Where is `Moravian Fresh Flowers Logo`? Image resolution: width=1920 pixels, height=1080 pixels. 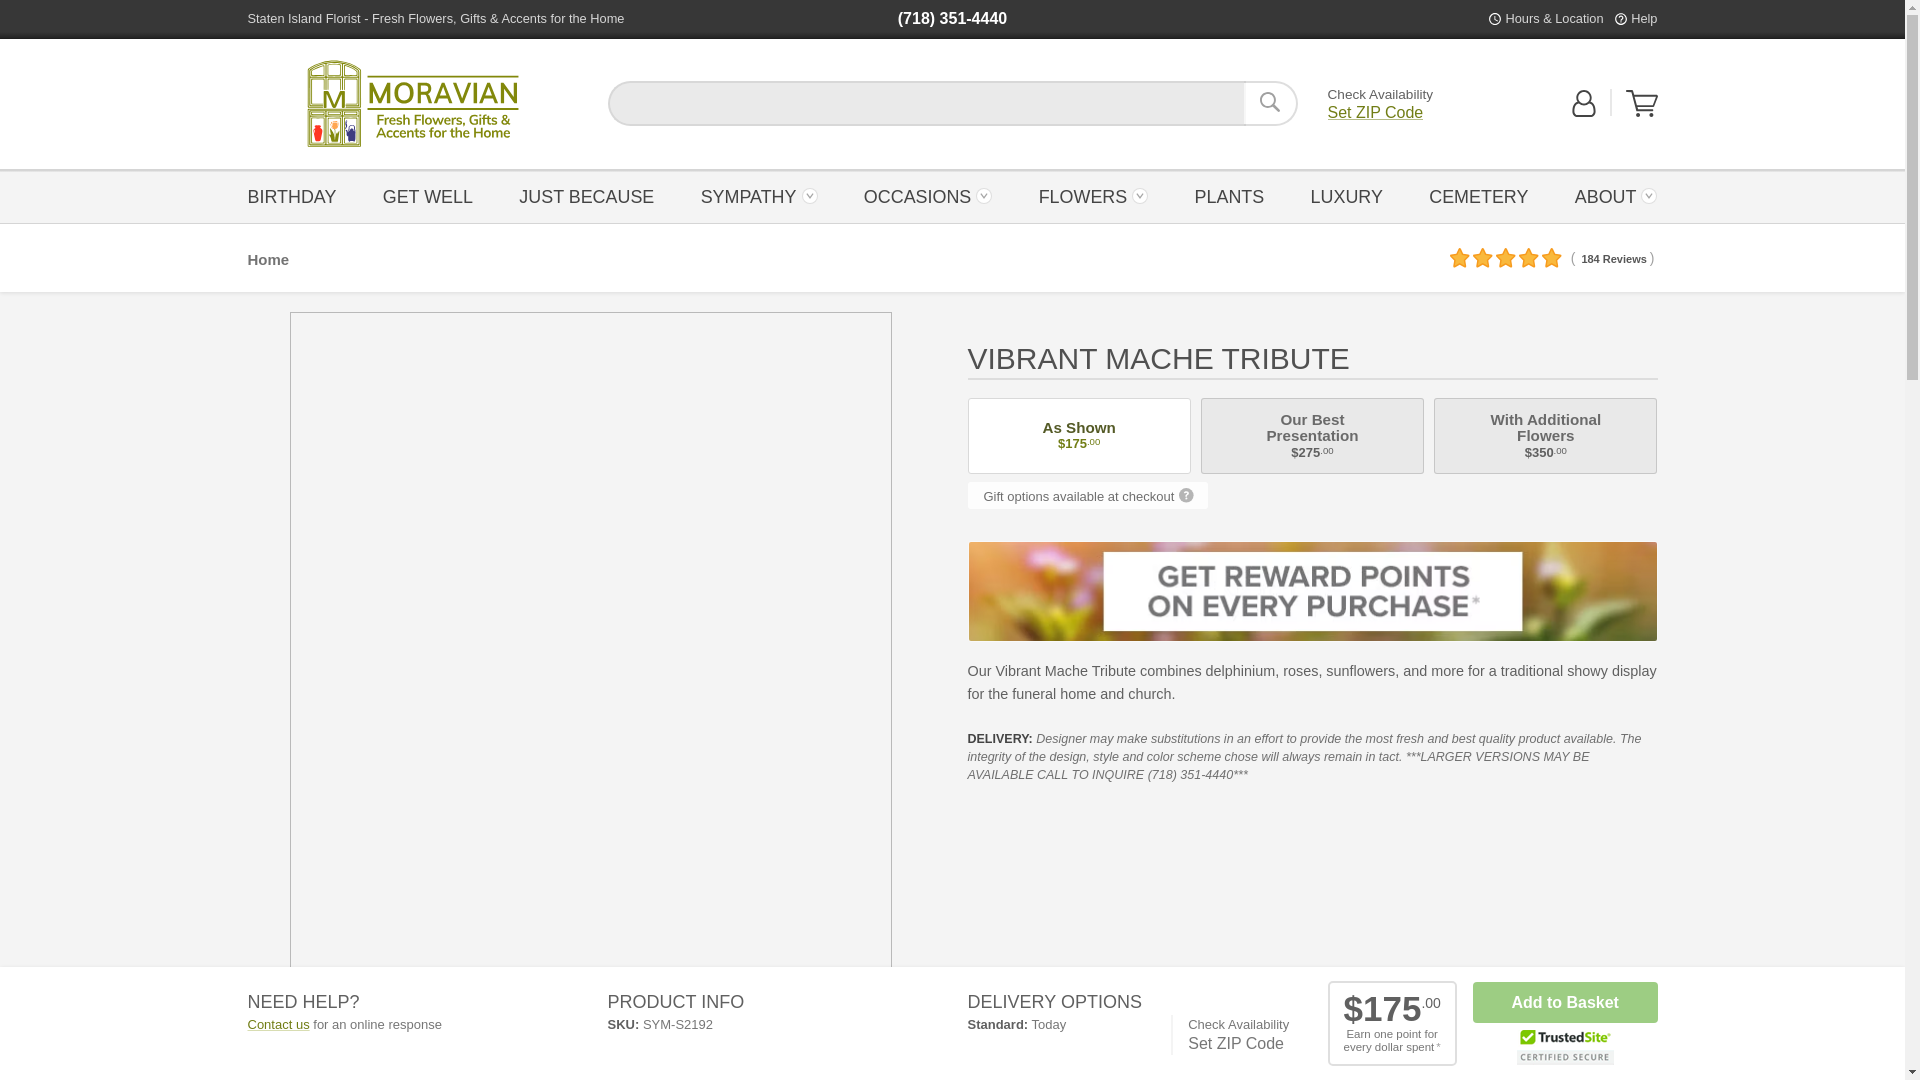 Moravian Fresh Flowers Logo is located at coordinates (1643, 18).